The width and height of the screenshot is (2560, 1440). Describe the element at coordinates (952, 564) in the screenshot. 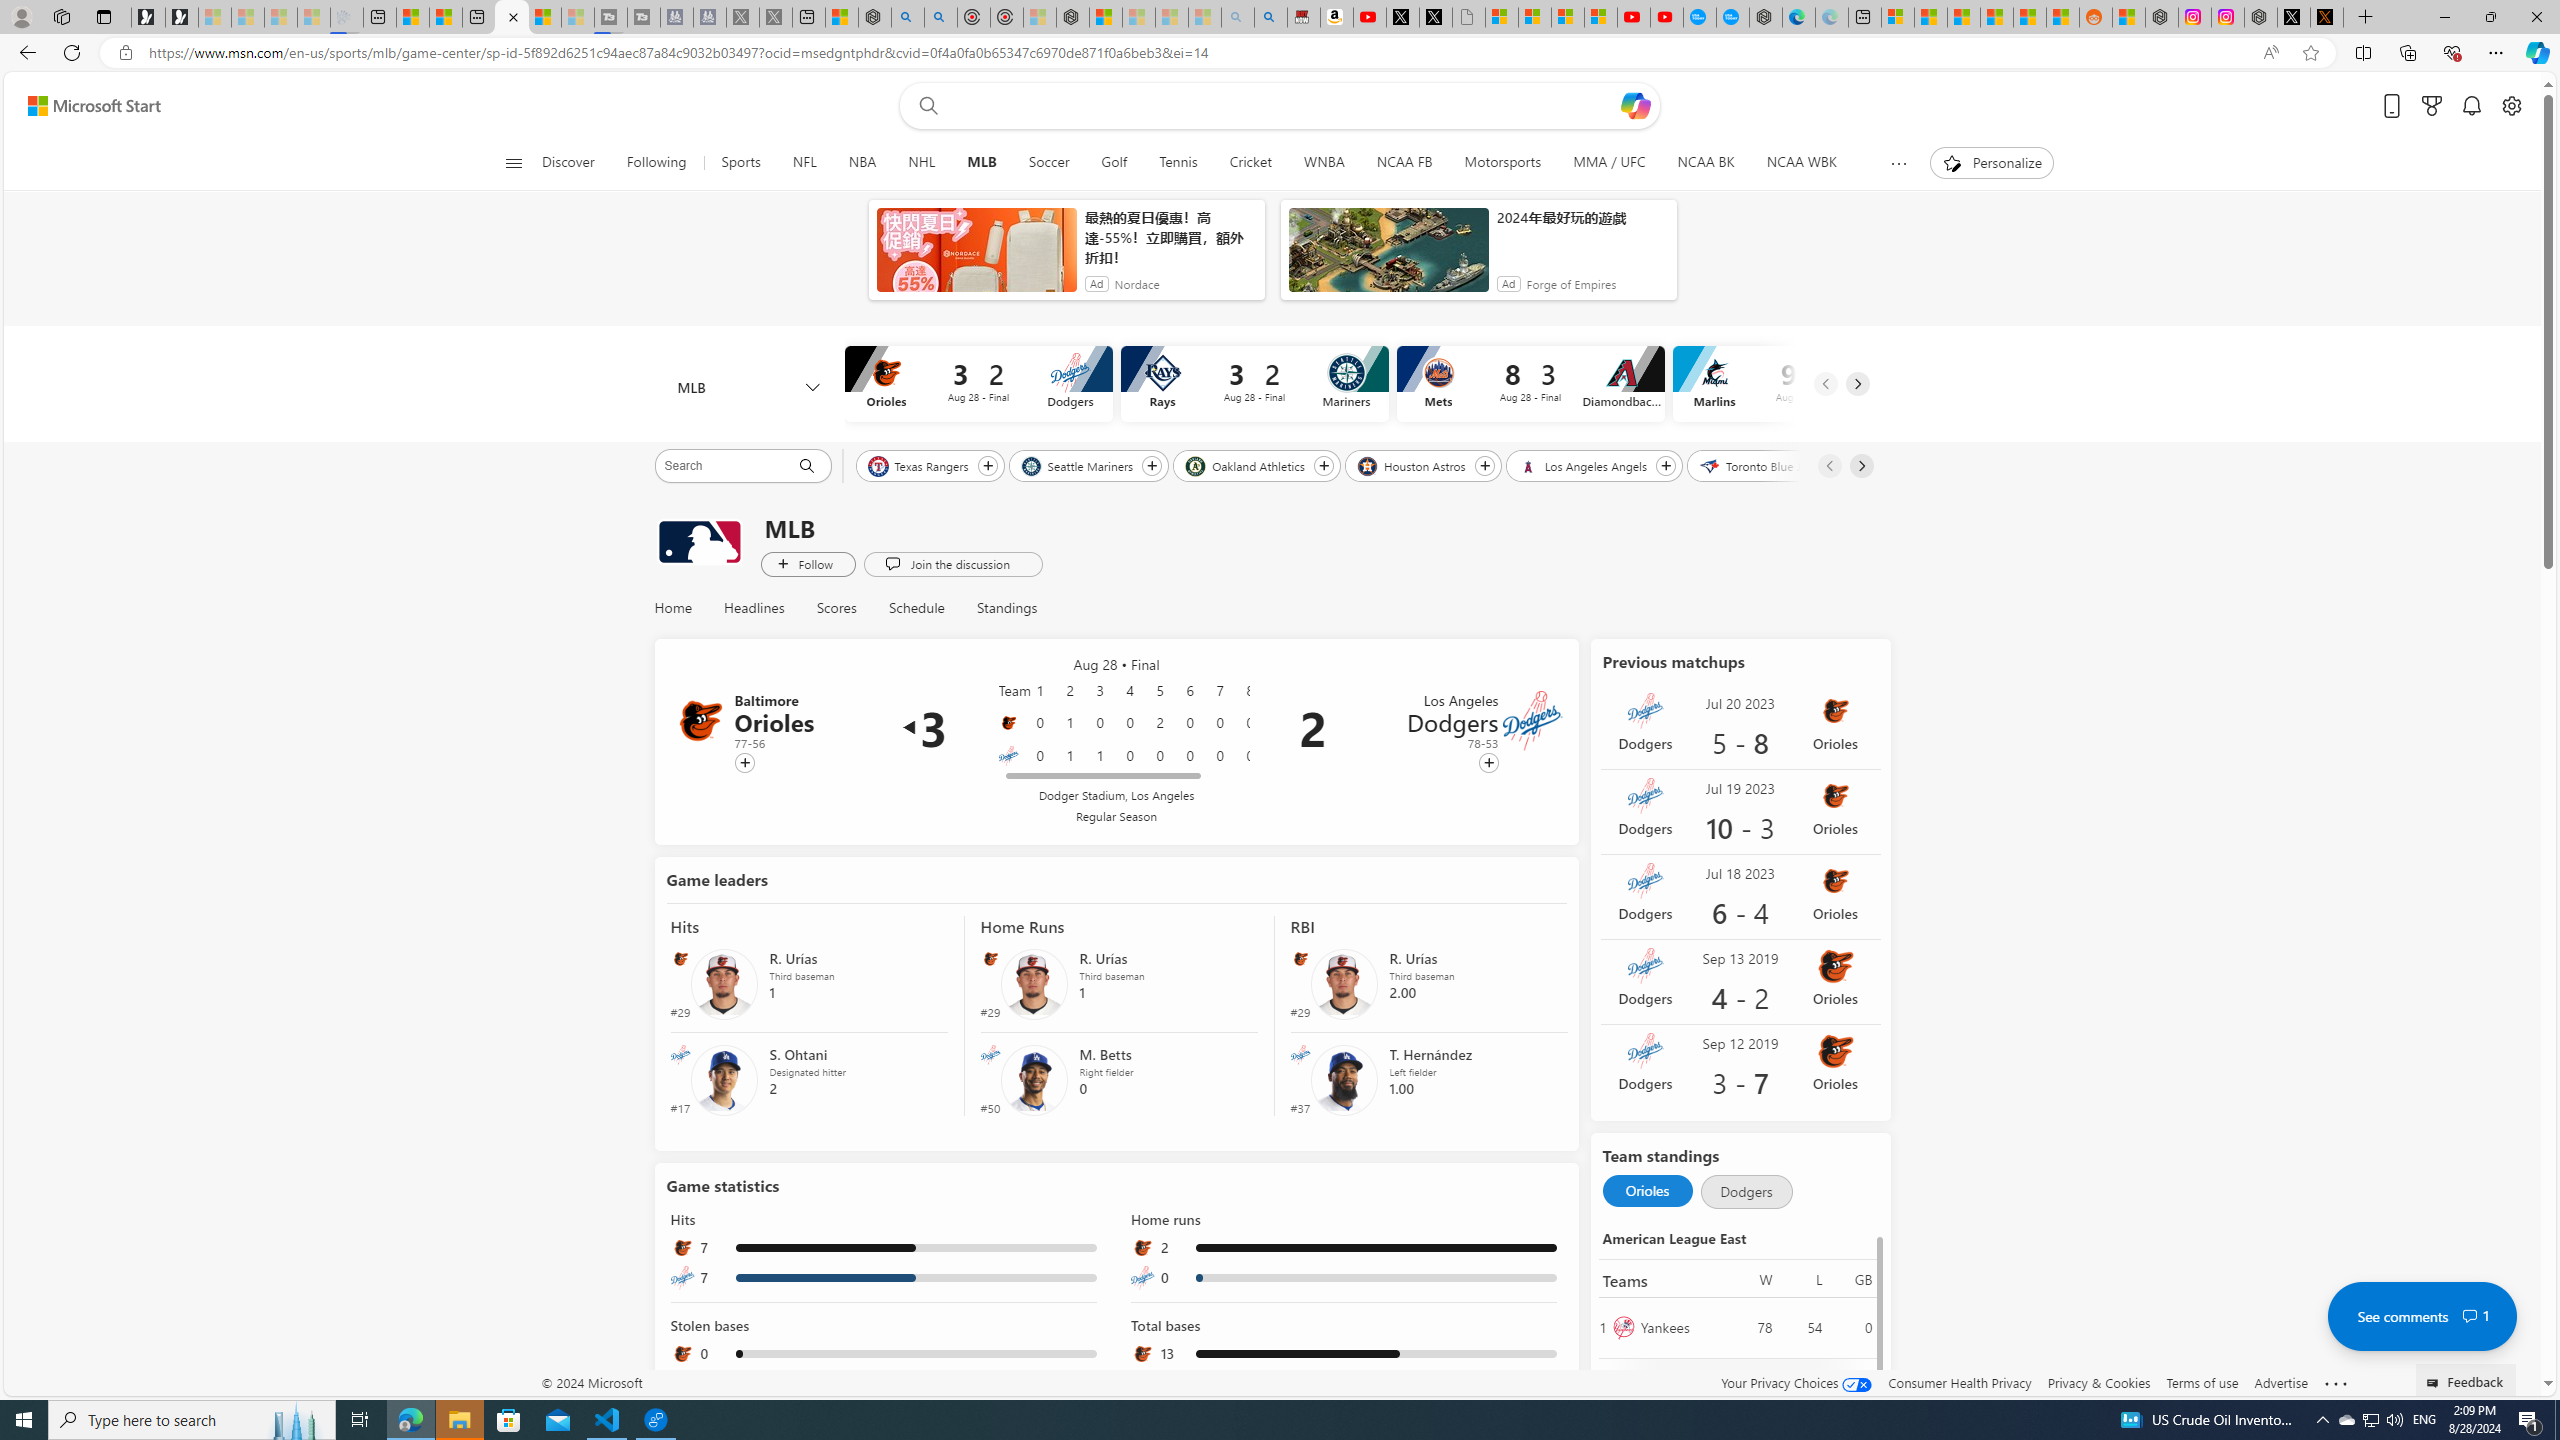

I see `Join the discussion` at that location.